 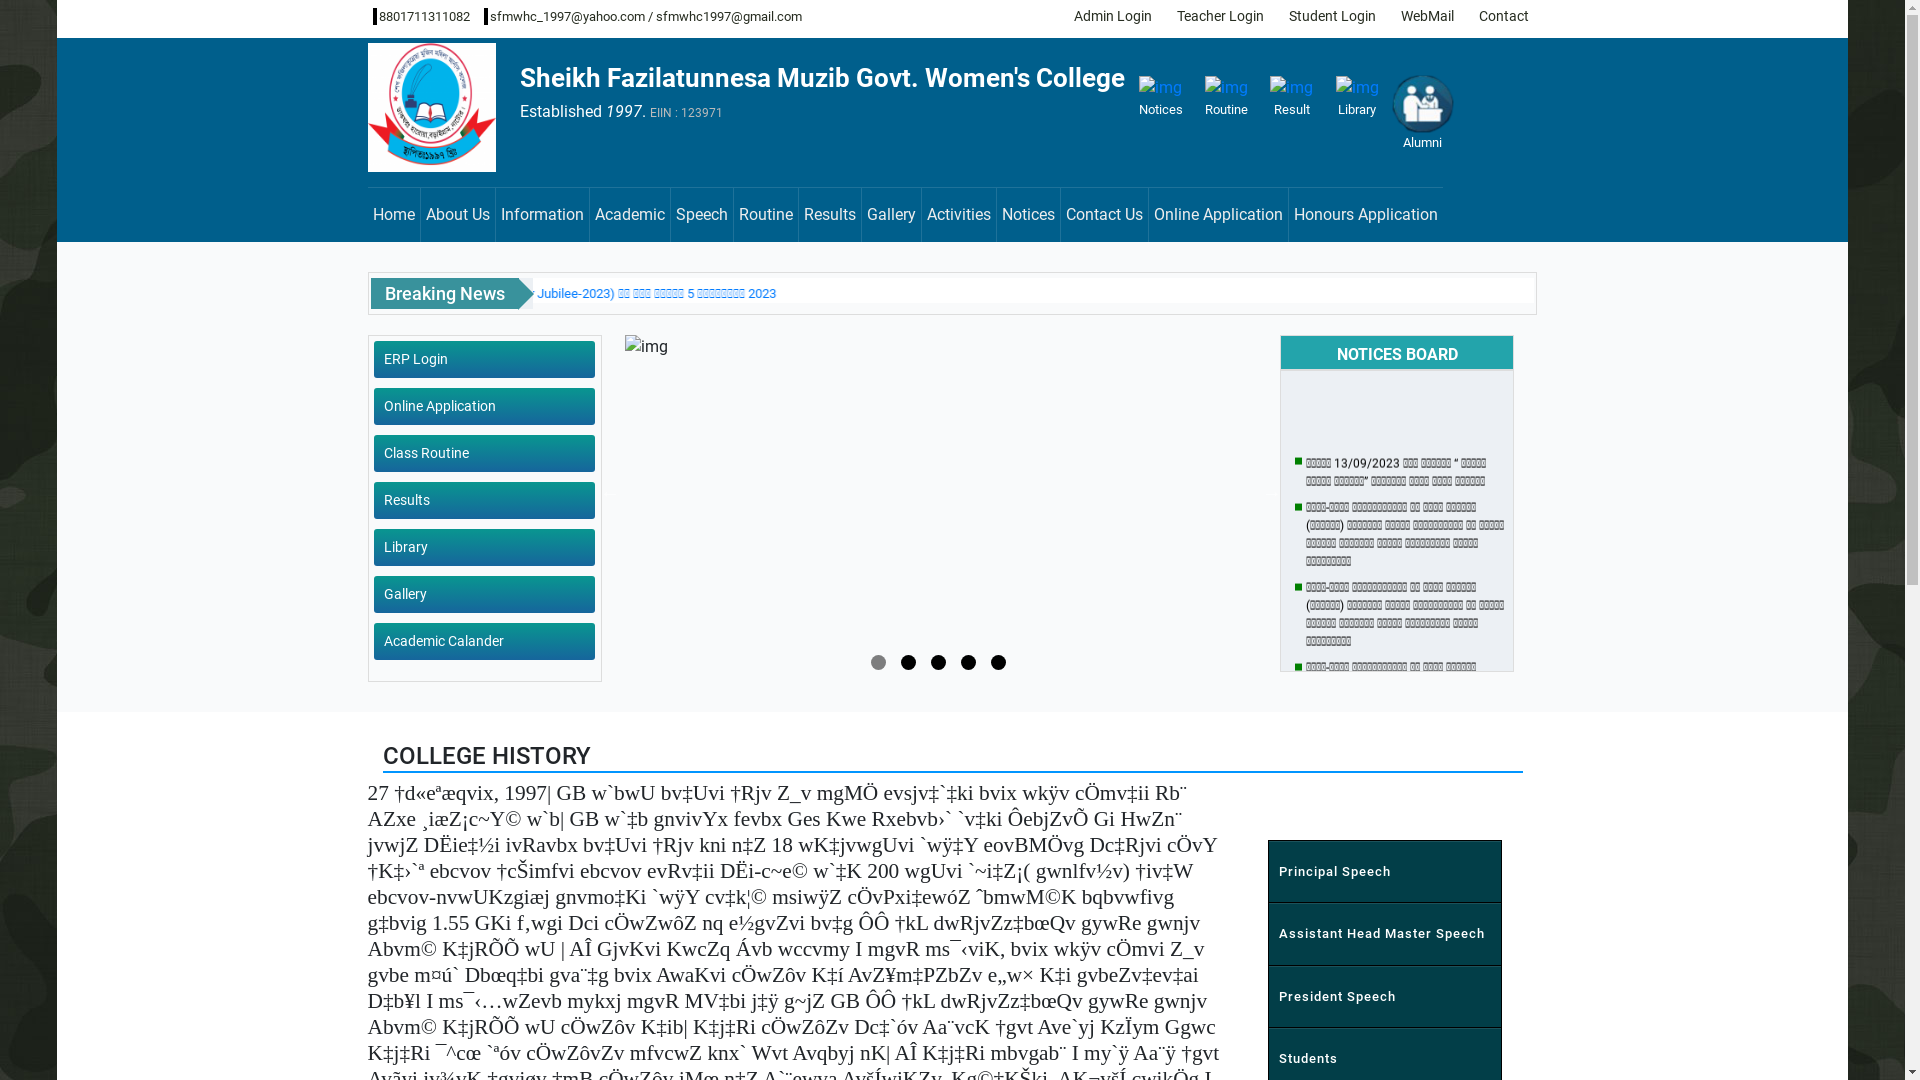 I want to click on President Speech, so click(x=1385, y=996).